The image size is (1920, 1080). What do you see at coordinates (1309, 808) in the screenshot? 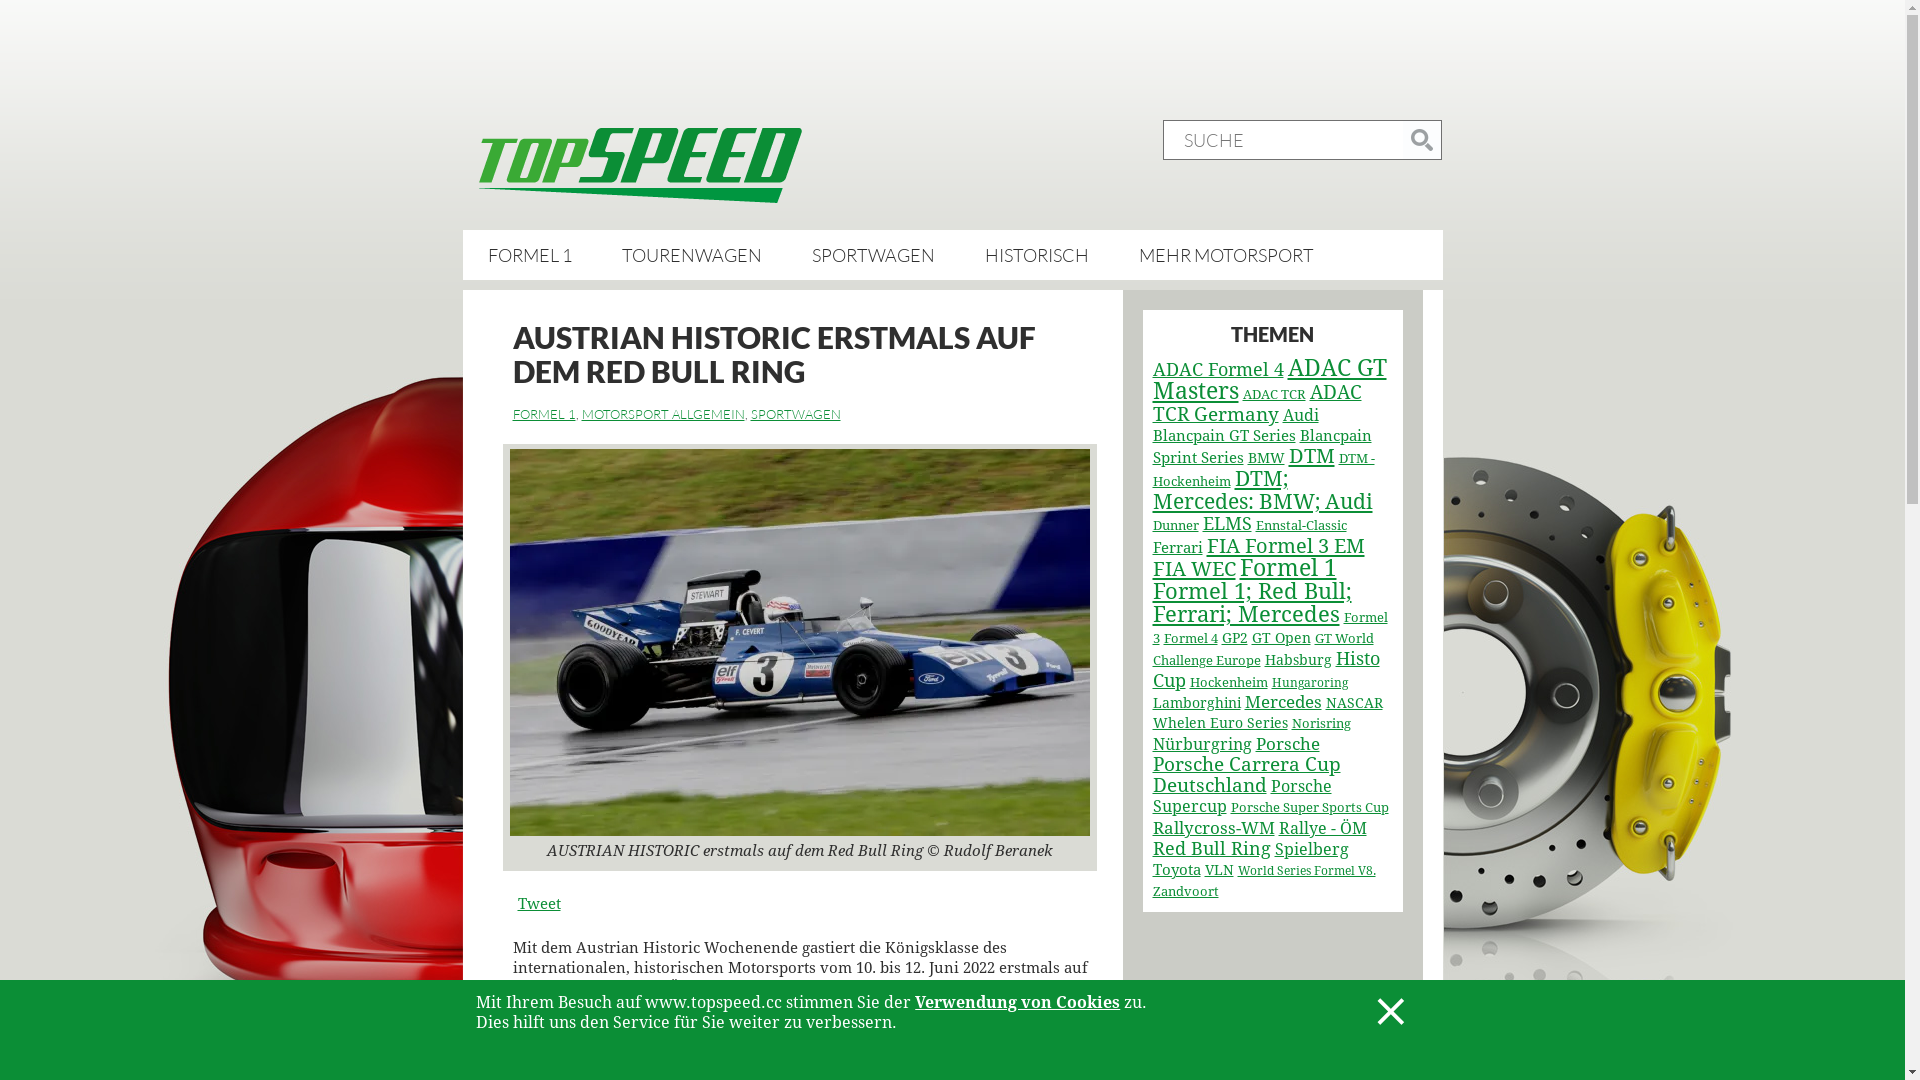
I see `Porsche Super Sports Cup` at bounding box center [1309, 808].